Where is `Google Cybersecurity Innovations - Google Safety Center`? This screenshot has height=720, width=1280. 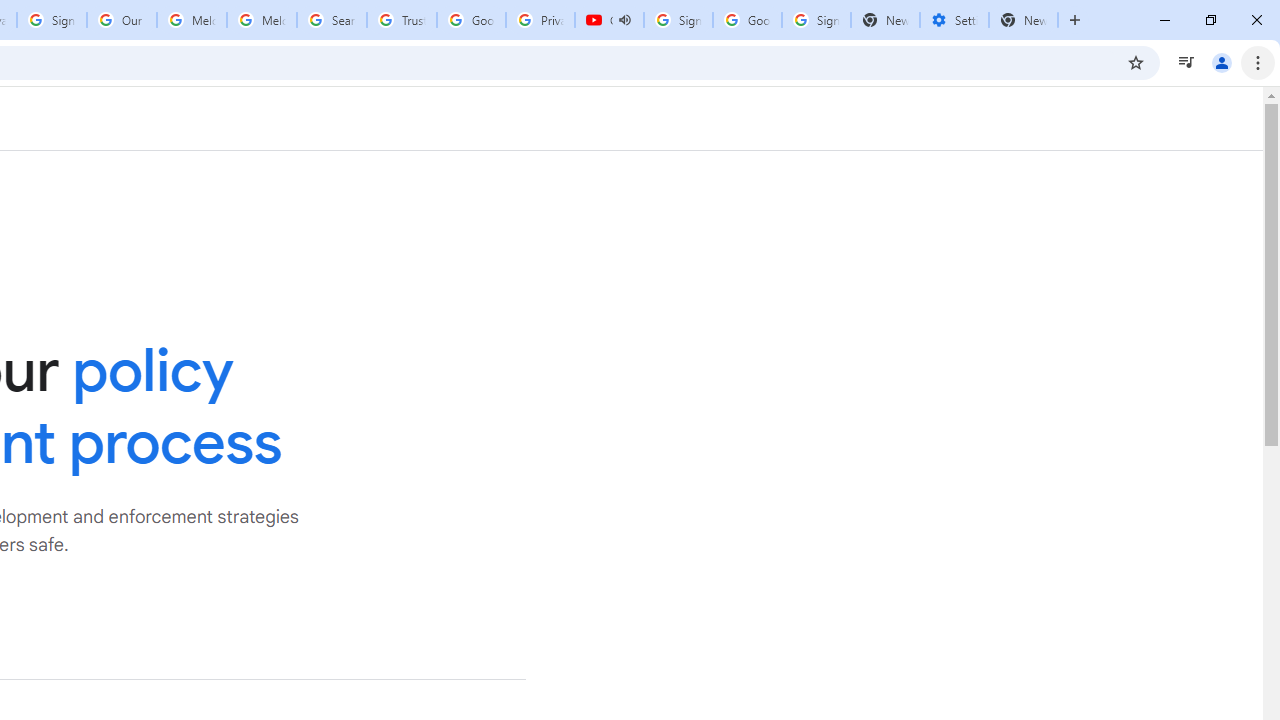 Google Cybersecurity Innovations - Google Safety Center is located at coordinates (748, 20).